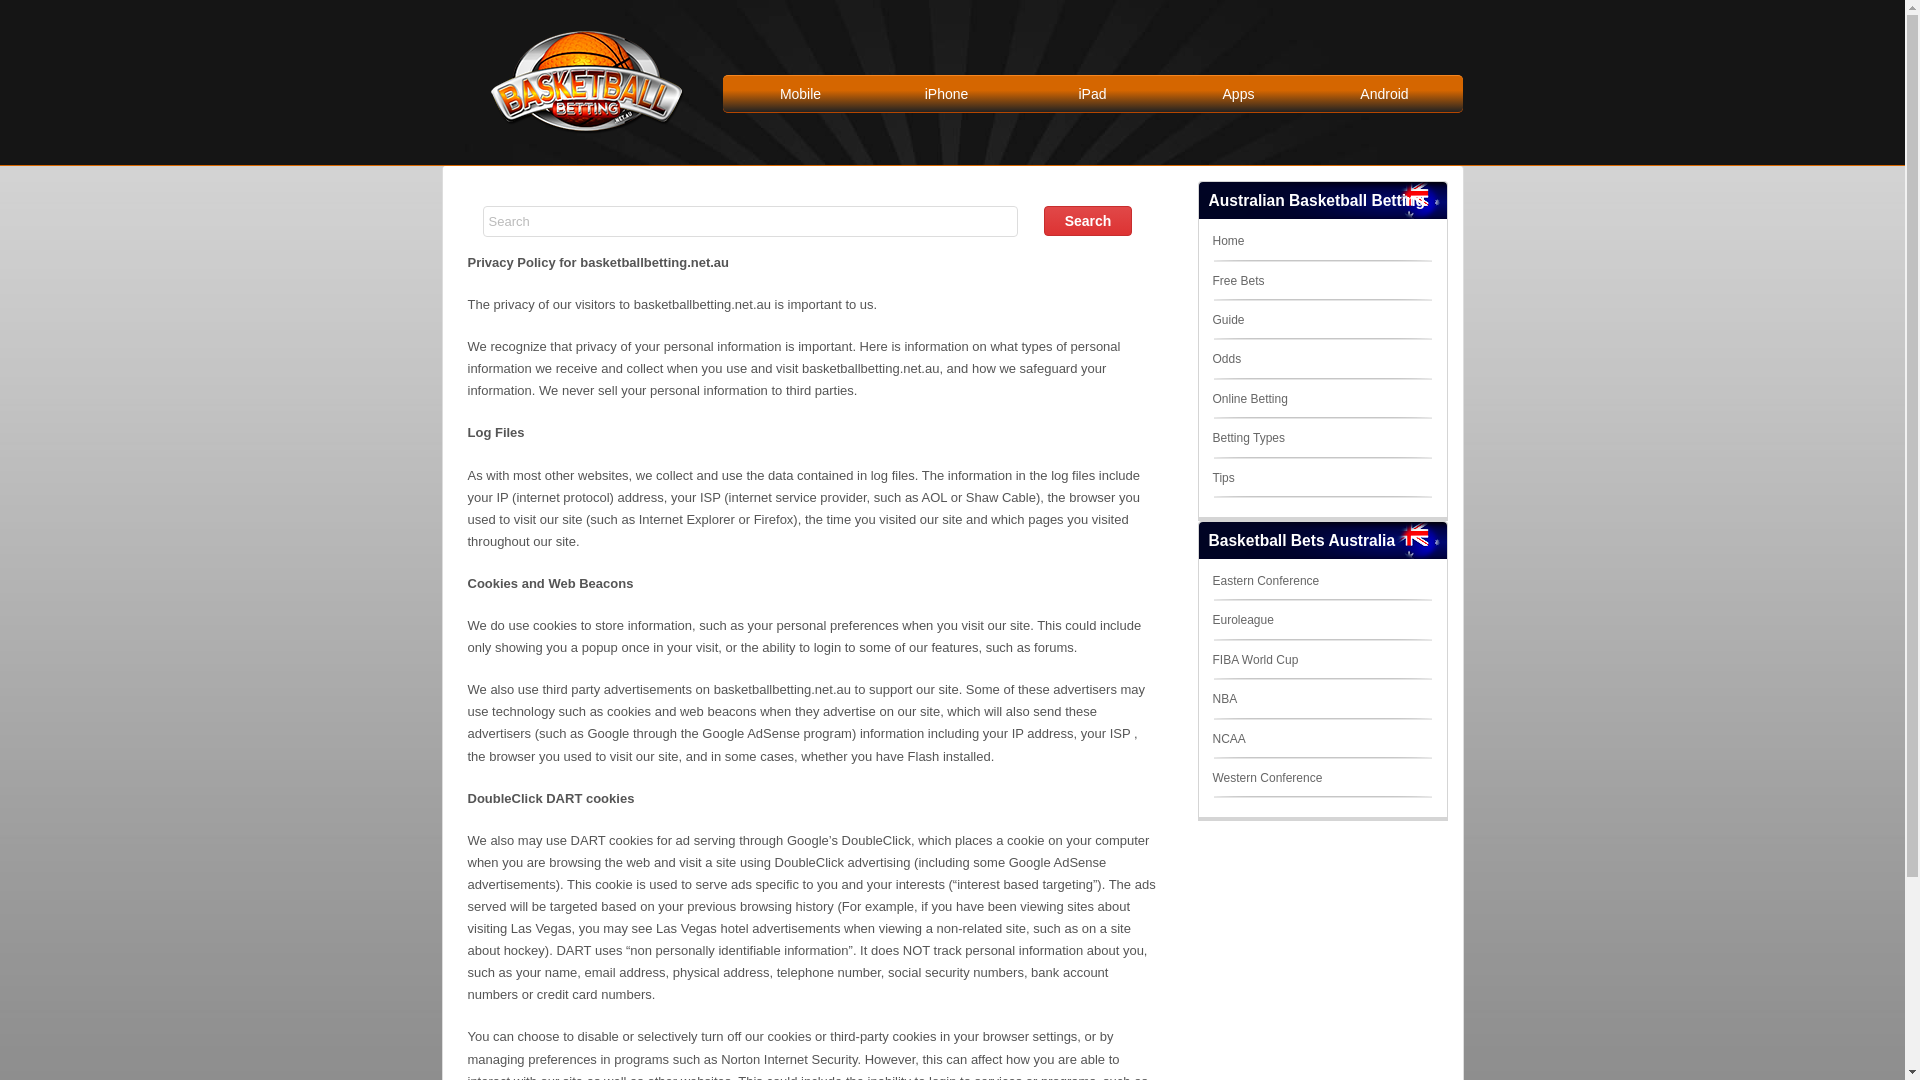  I want to click on Western Conference, so click(1267, 778).